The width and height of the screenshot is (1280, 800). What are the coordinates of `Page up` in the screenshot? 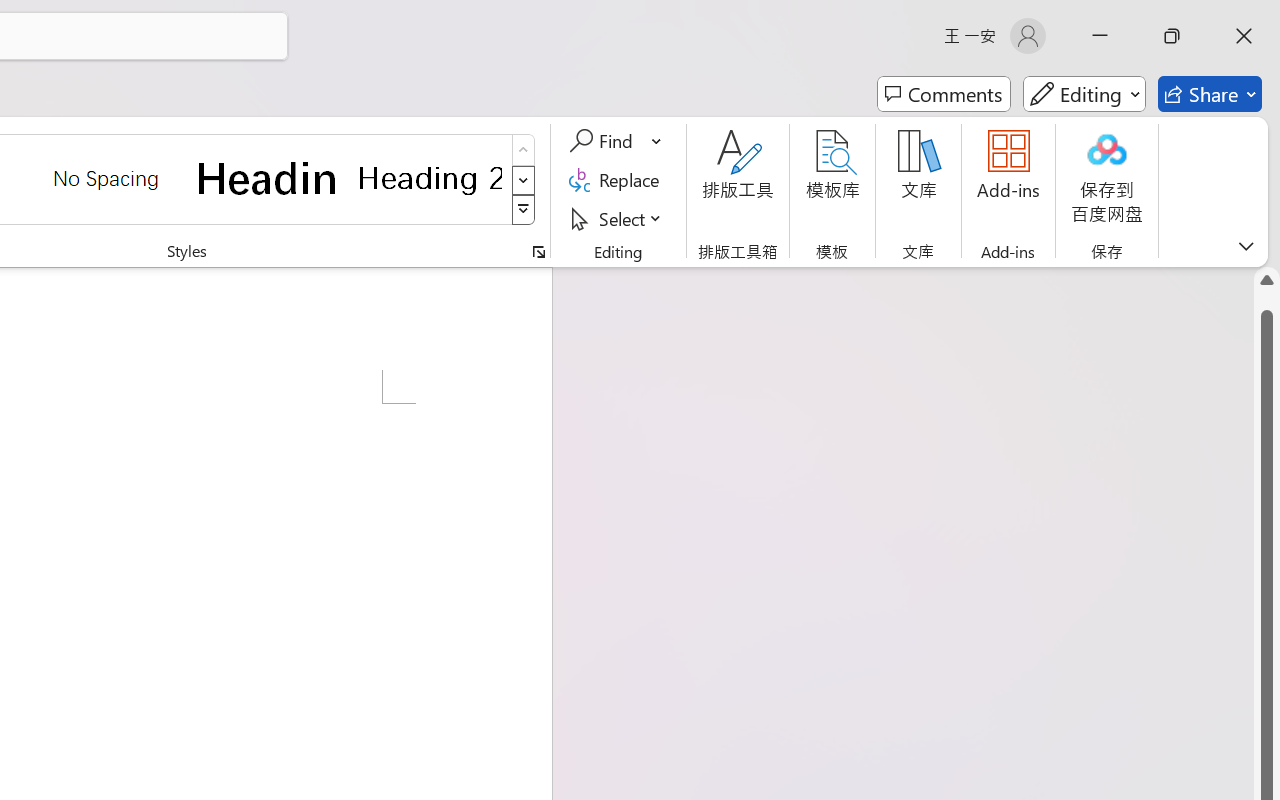 It's located at (1267, 301).